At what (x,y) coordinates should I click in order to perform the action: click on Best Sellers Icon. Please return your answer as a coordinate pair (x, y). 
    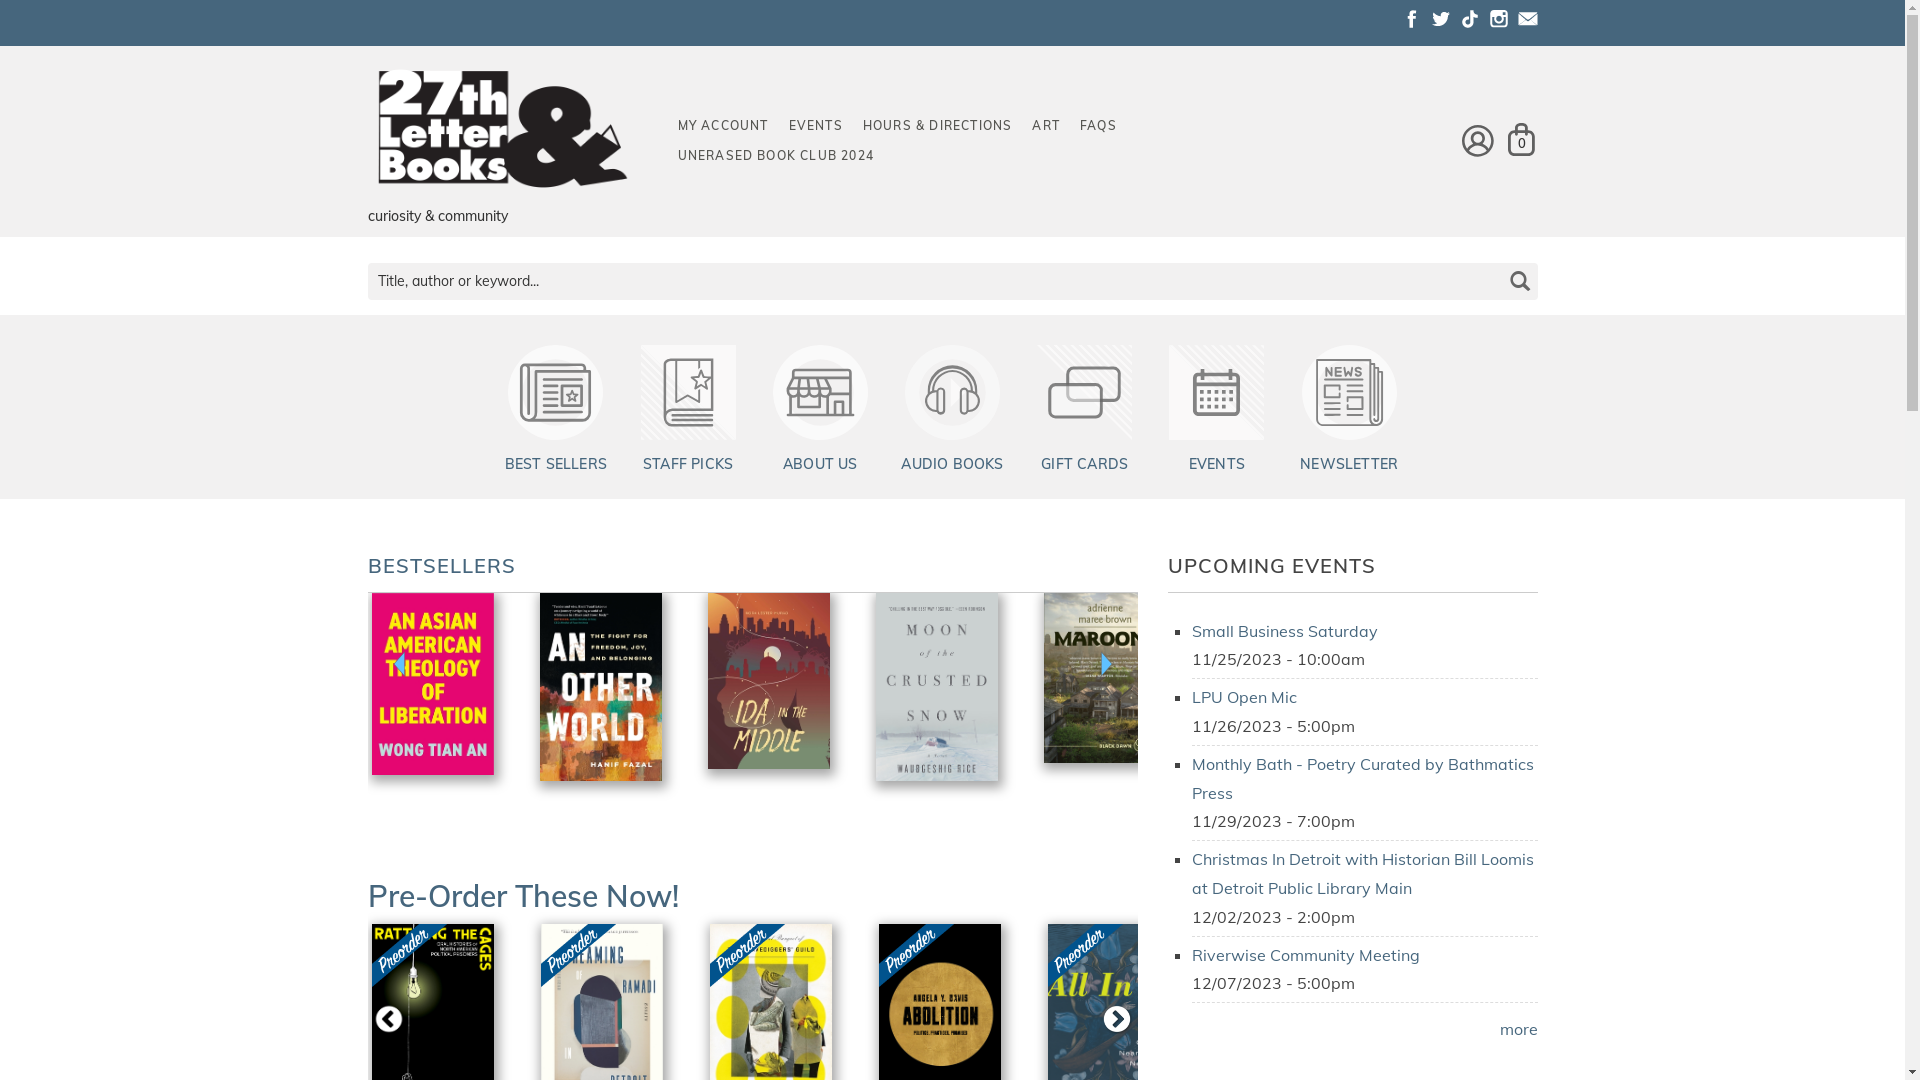
    Looking at the image, I should click on (556, 392).